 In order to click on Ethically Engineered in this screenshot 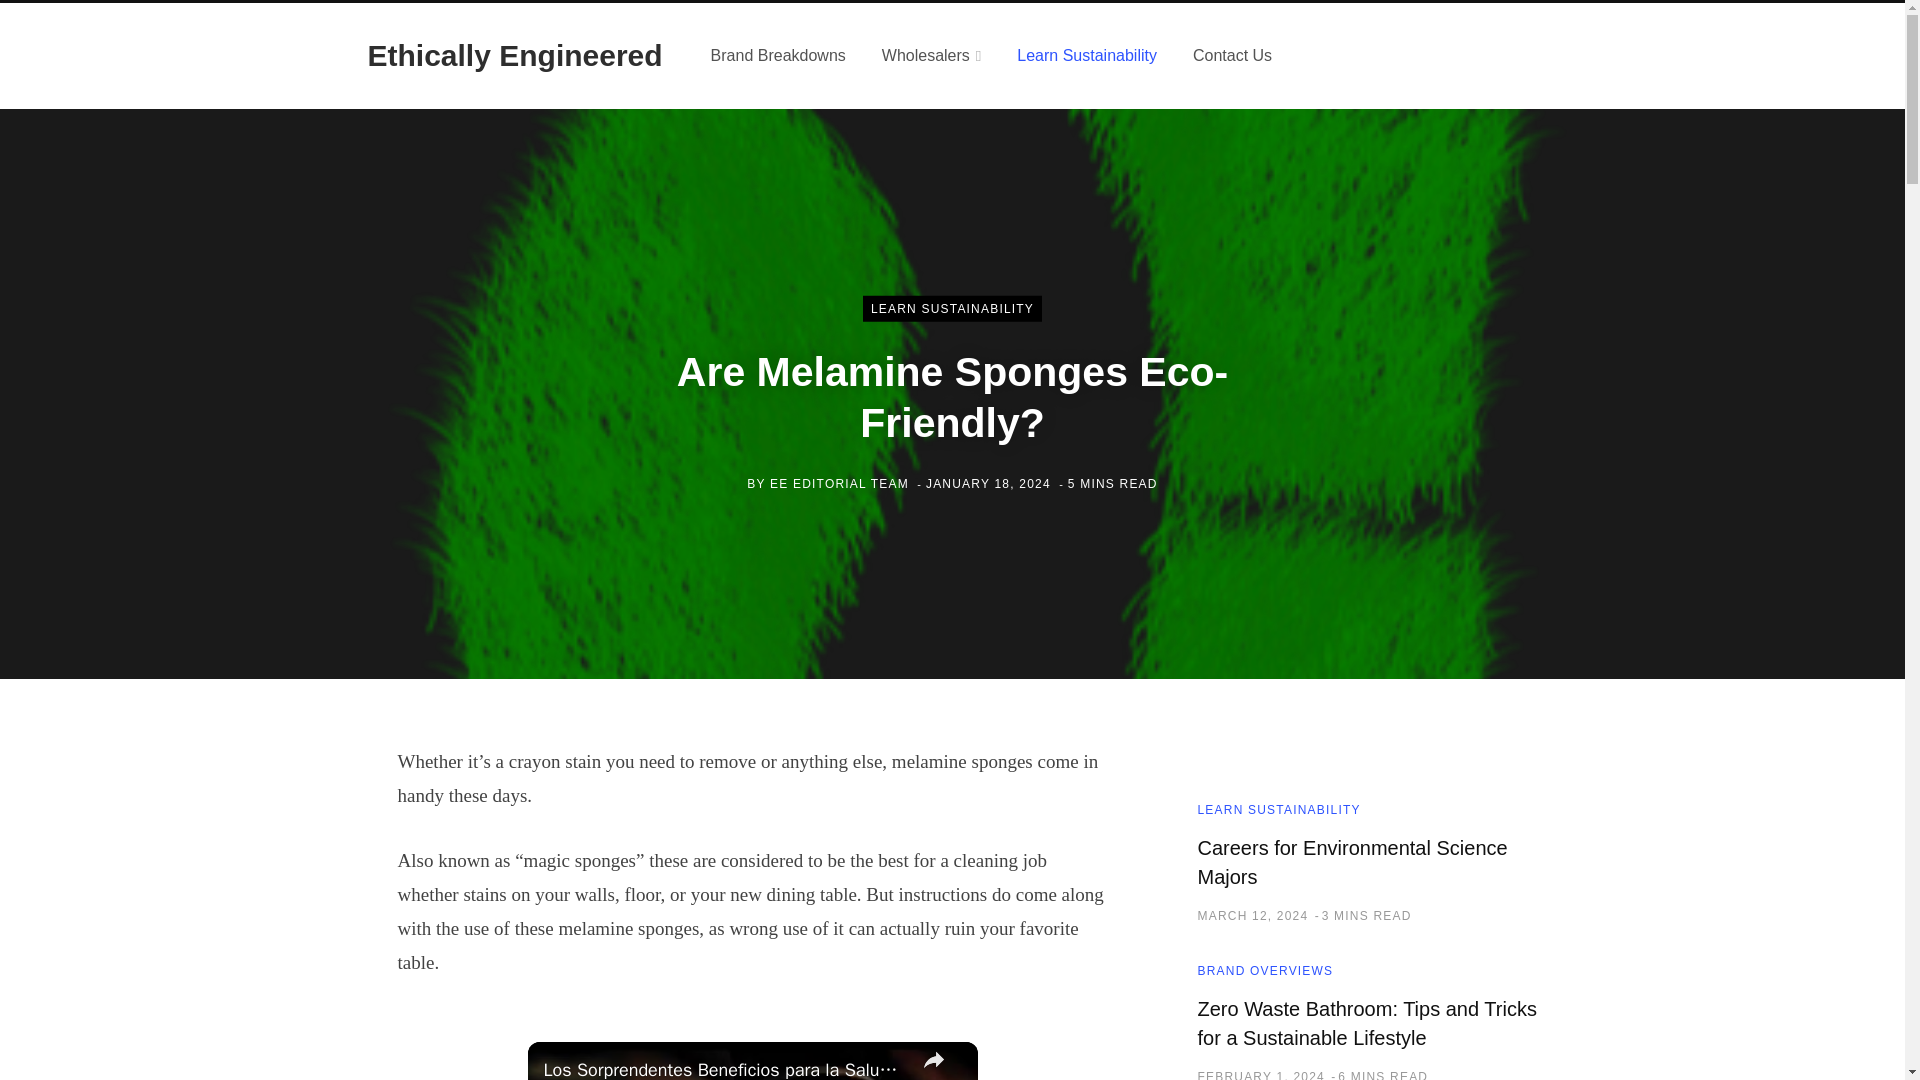, I will do `click(515, 56)`.